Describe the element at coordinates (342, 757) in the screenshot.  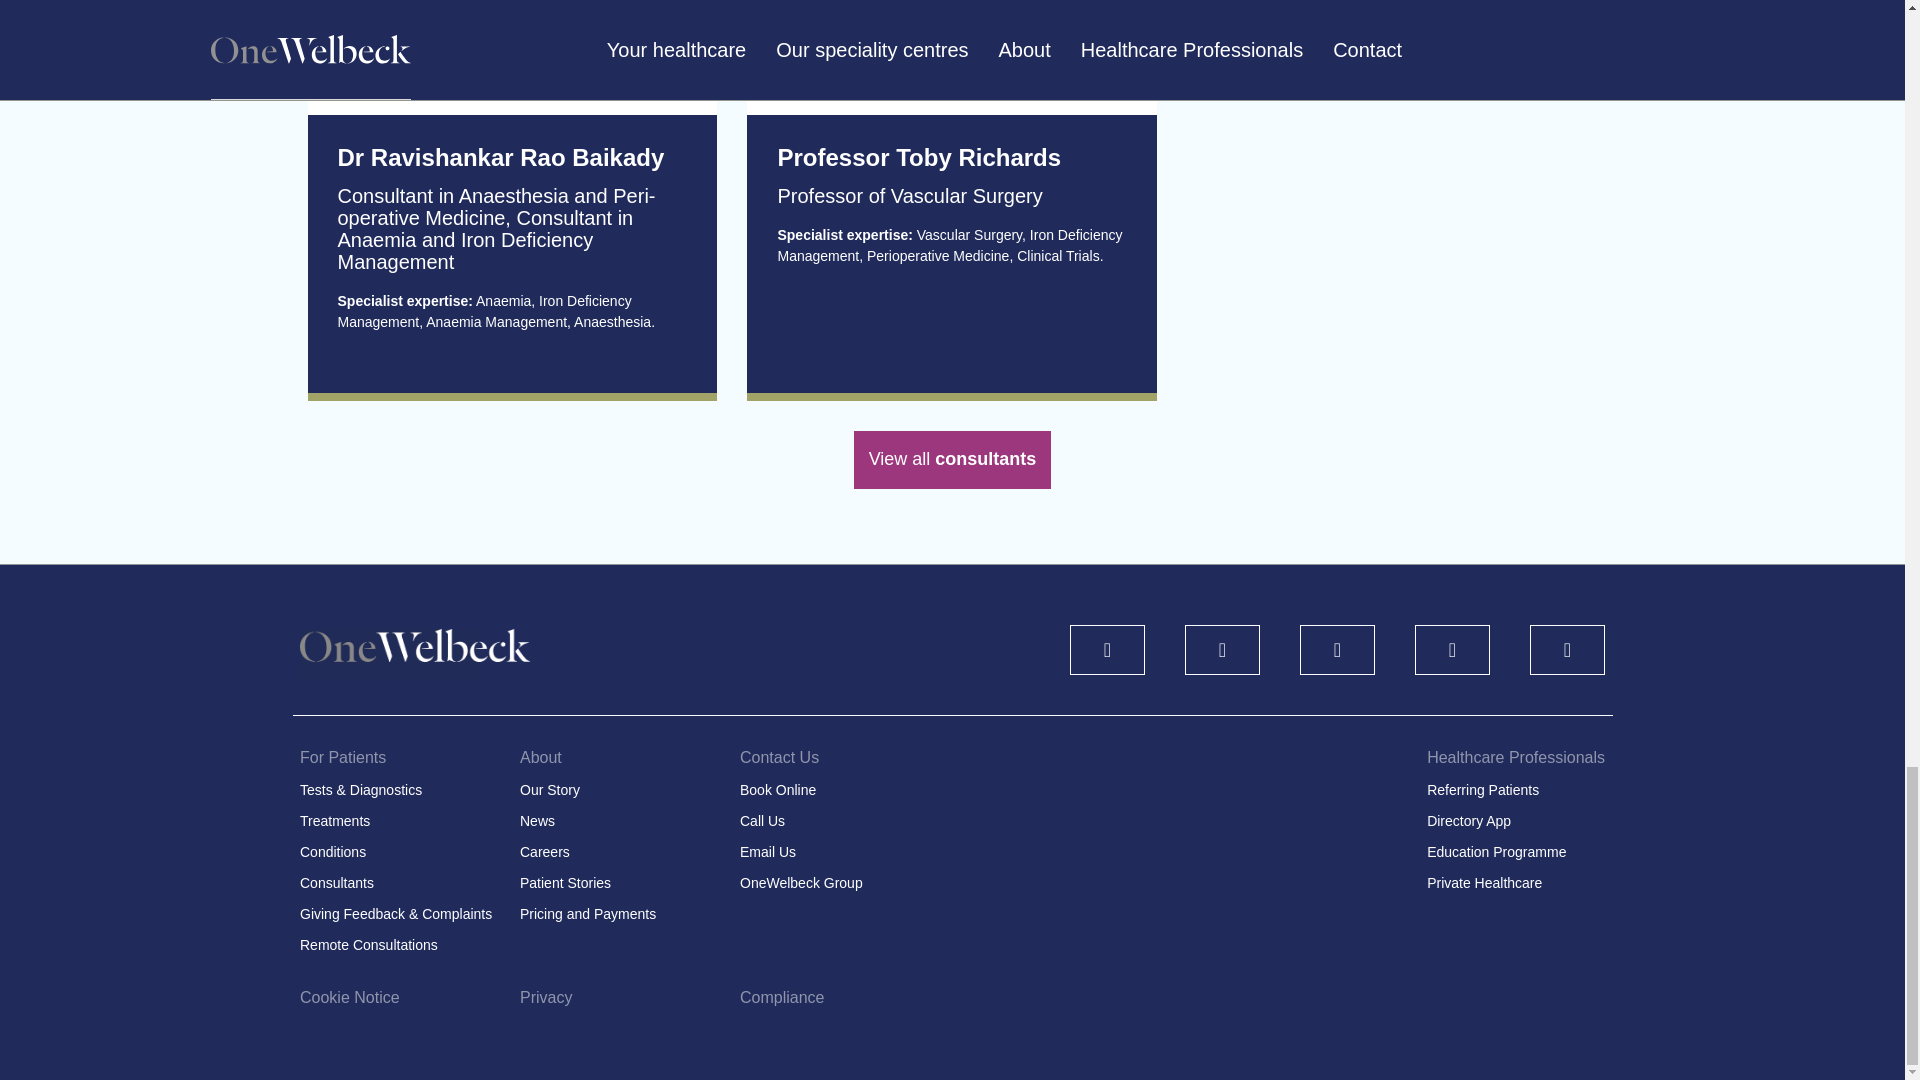
I see `For Patients` at that location.